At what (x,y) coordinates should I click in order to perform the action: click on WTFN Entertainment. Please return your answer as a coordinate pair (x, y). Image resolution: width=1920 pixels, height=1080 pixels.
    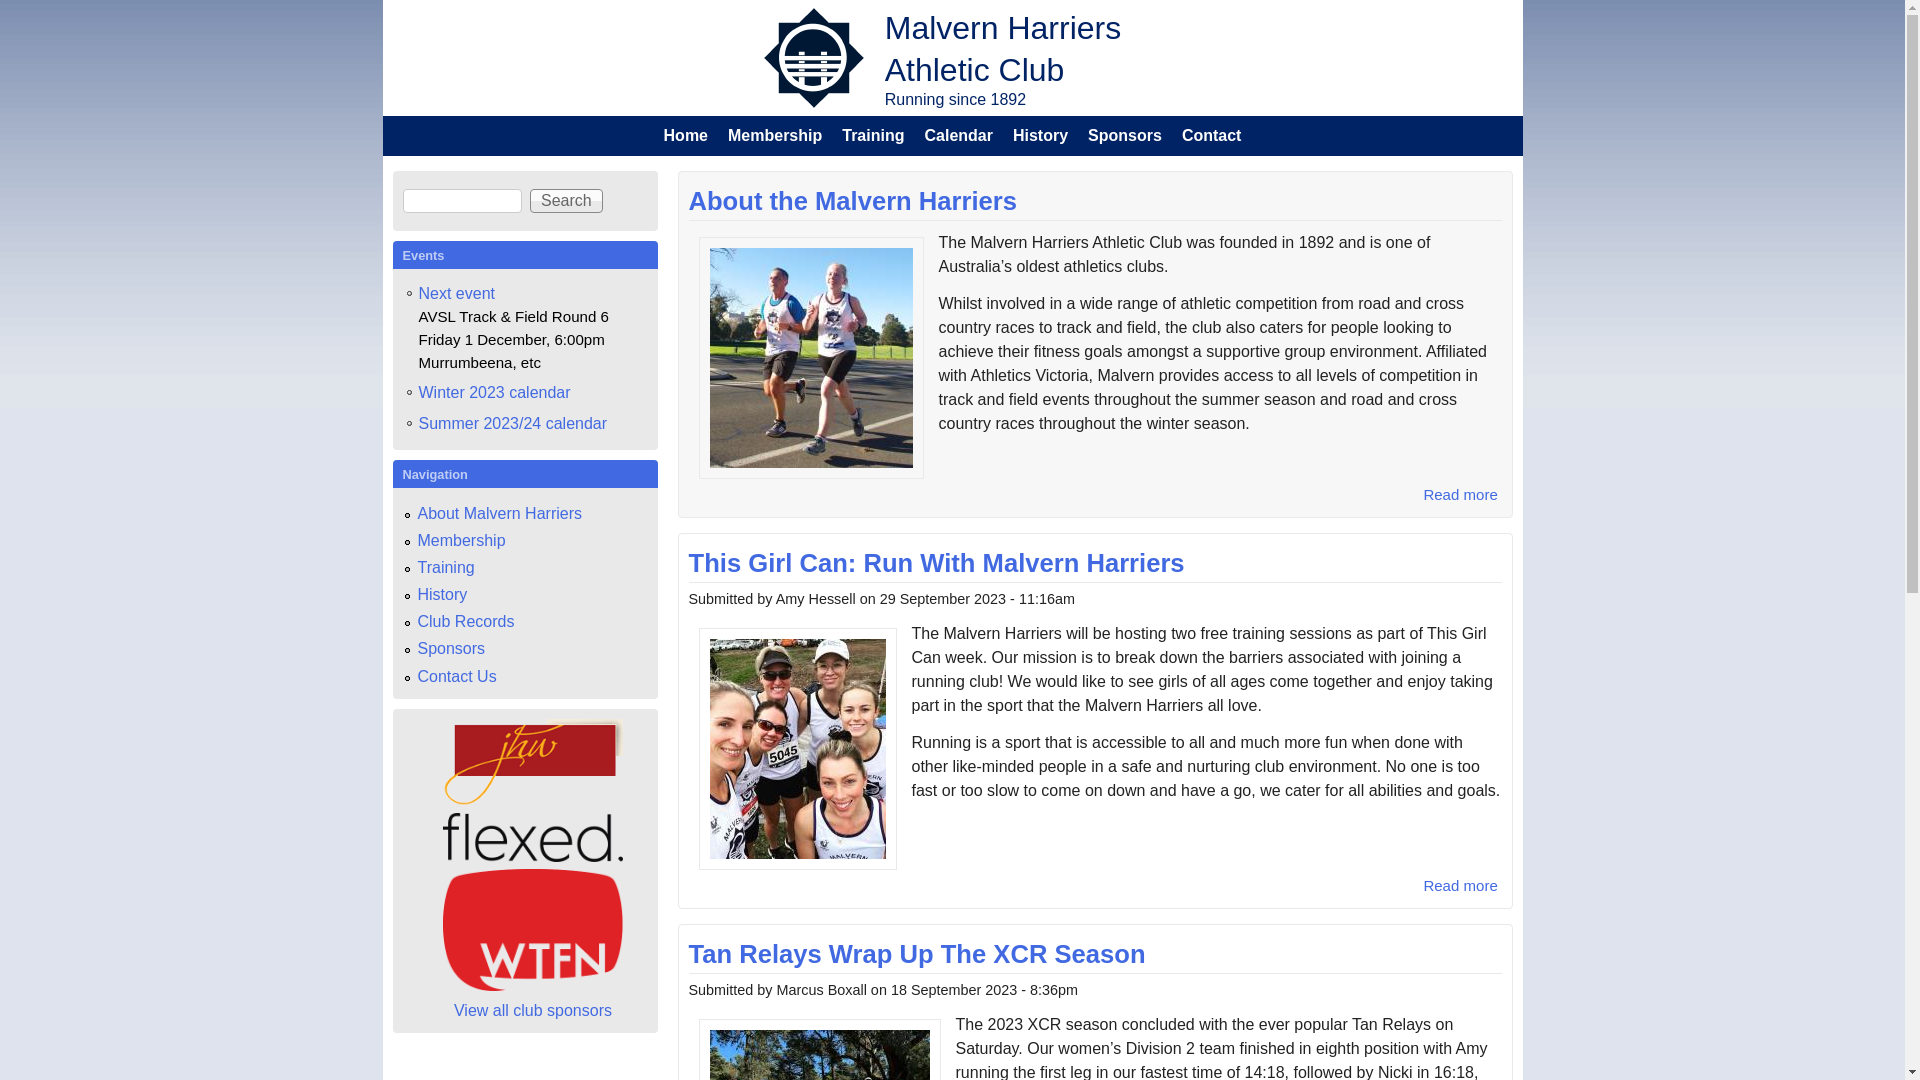
    Looking at the image, I should click on (533, 986).